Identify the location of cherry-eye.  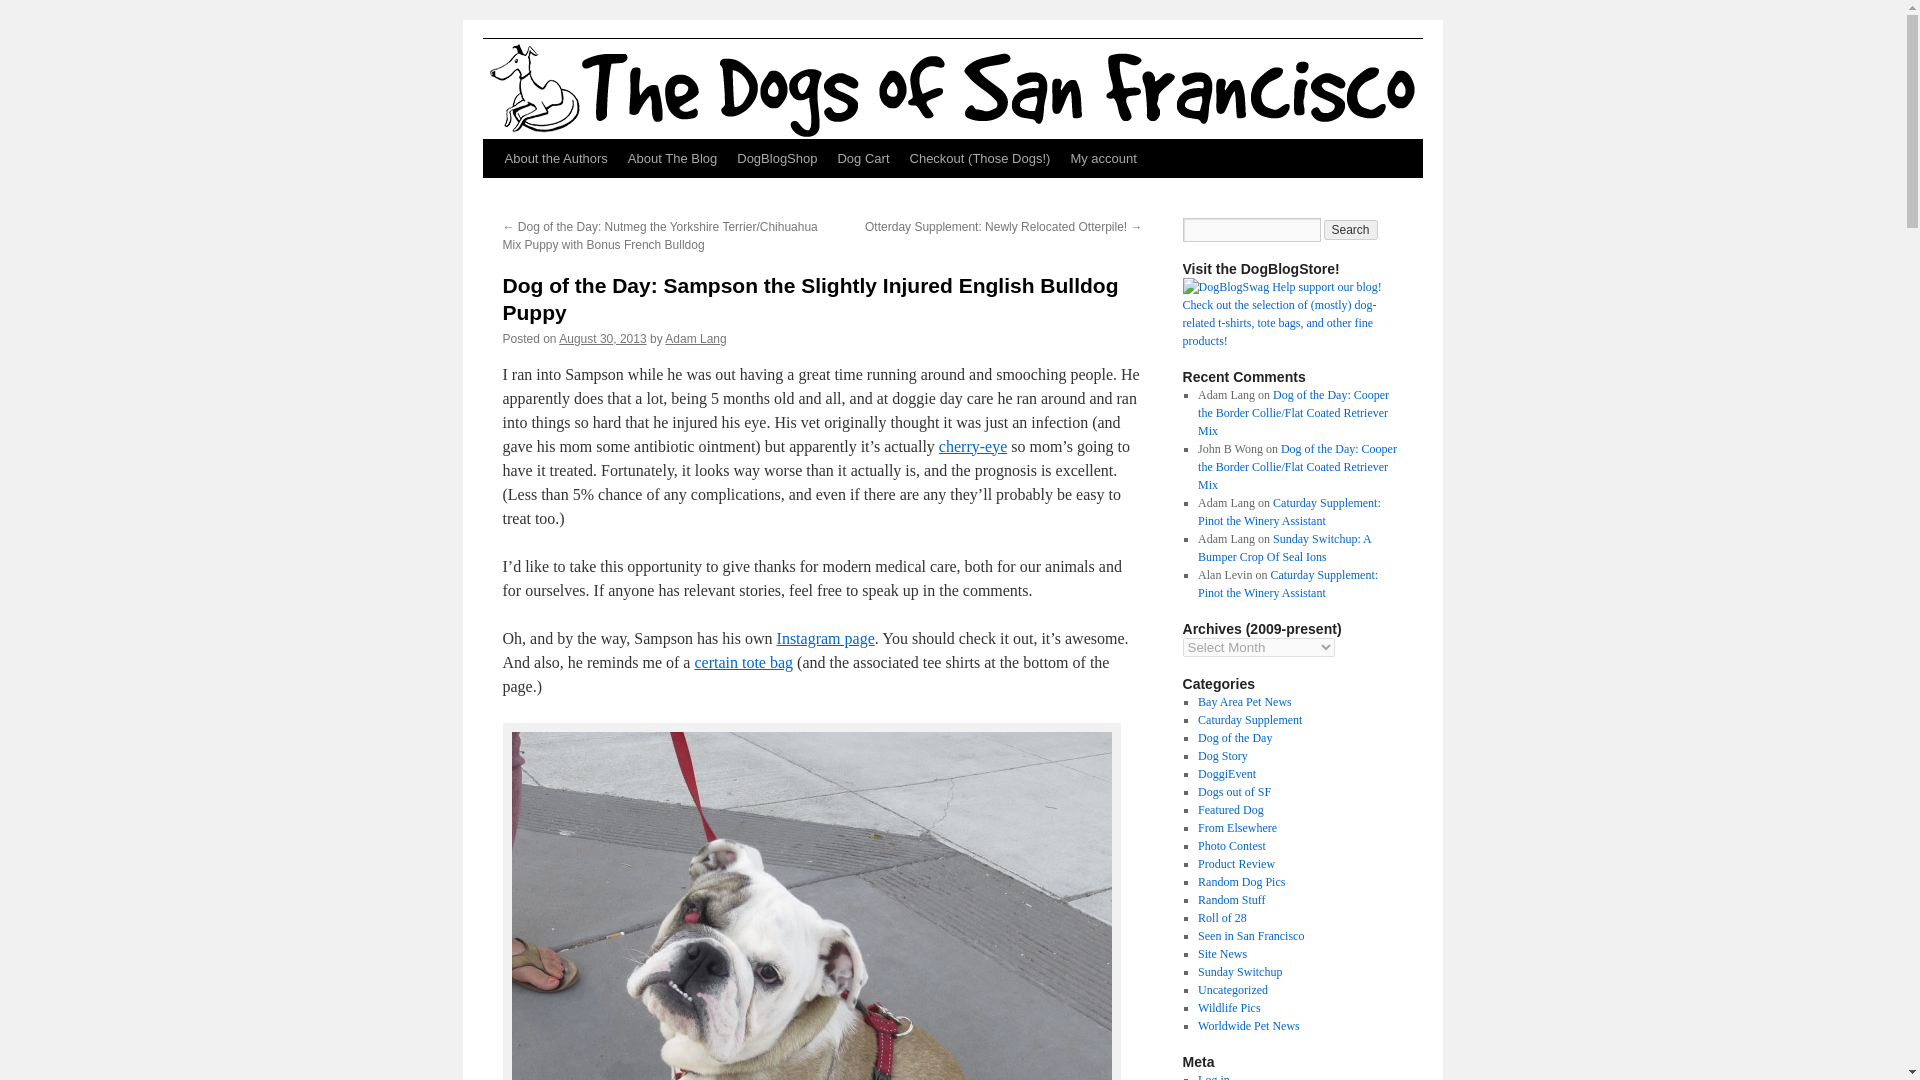
(972, 446).